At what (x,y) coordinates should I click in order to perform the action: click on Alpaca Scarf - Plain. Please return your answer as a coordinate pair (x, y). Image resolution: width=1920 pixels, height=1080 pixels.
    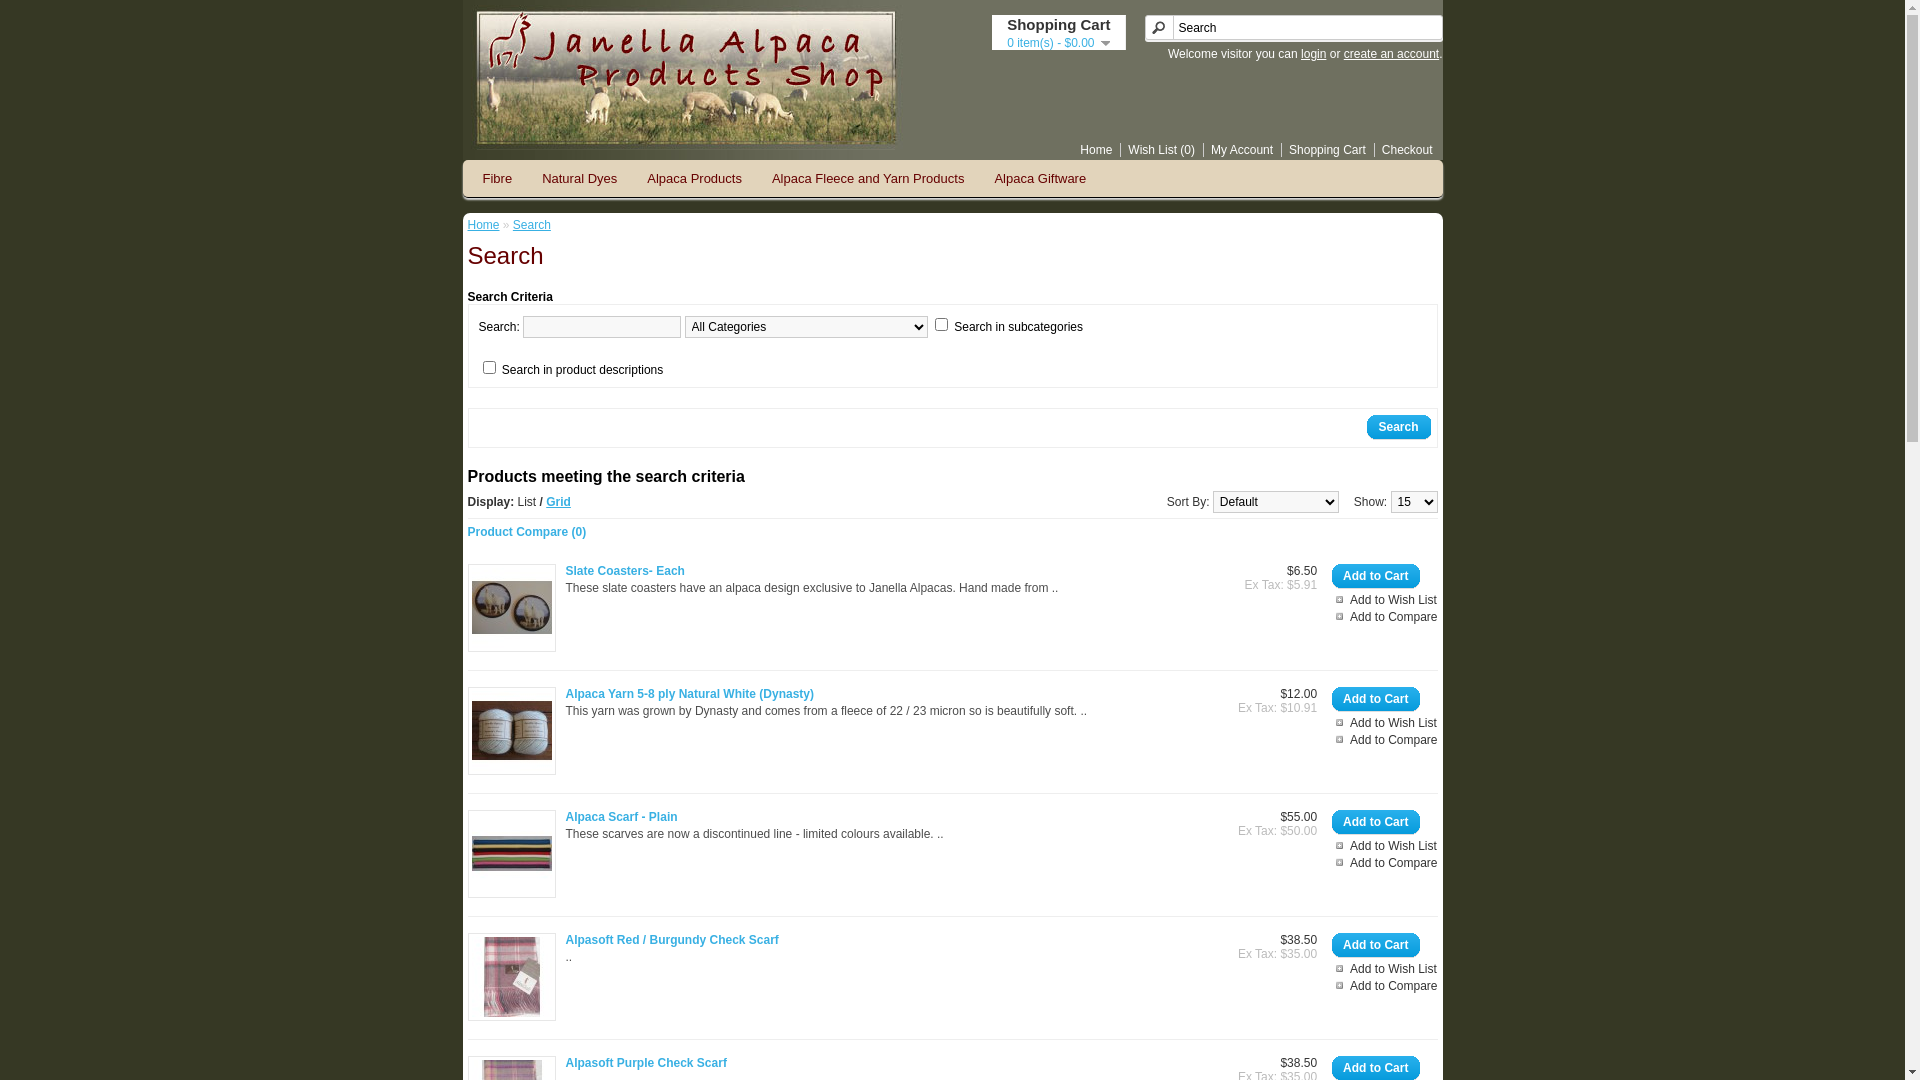
    Looking at the image, I should click on (622, 817).